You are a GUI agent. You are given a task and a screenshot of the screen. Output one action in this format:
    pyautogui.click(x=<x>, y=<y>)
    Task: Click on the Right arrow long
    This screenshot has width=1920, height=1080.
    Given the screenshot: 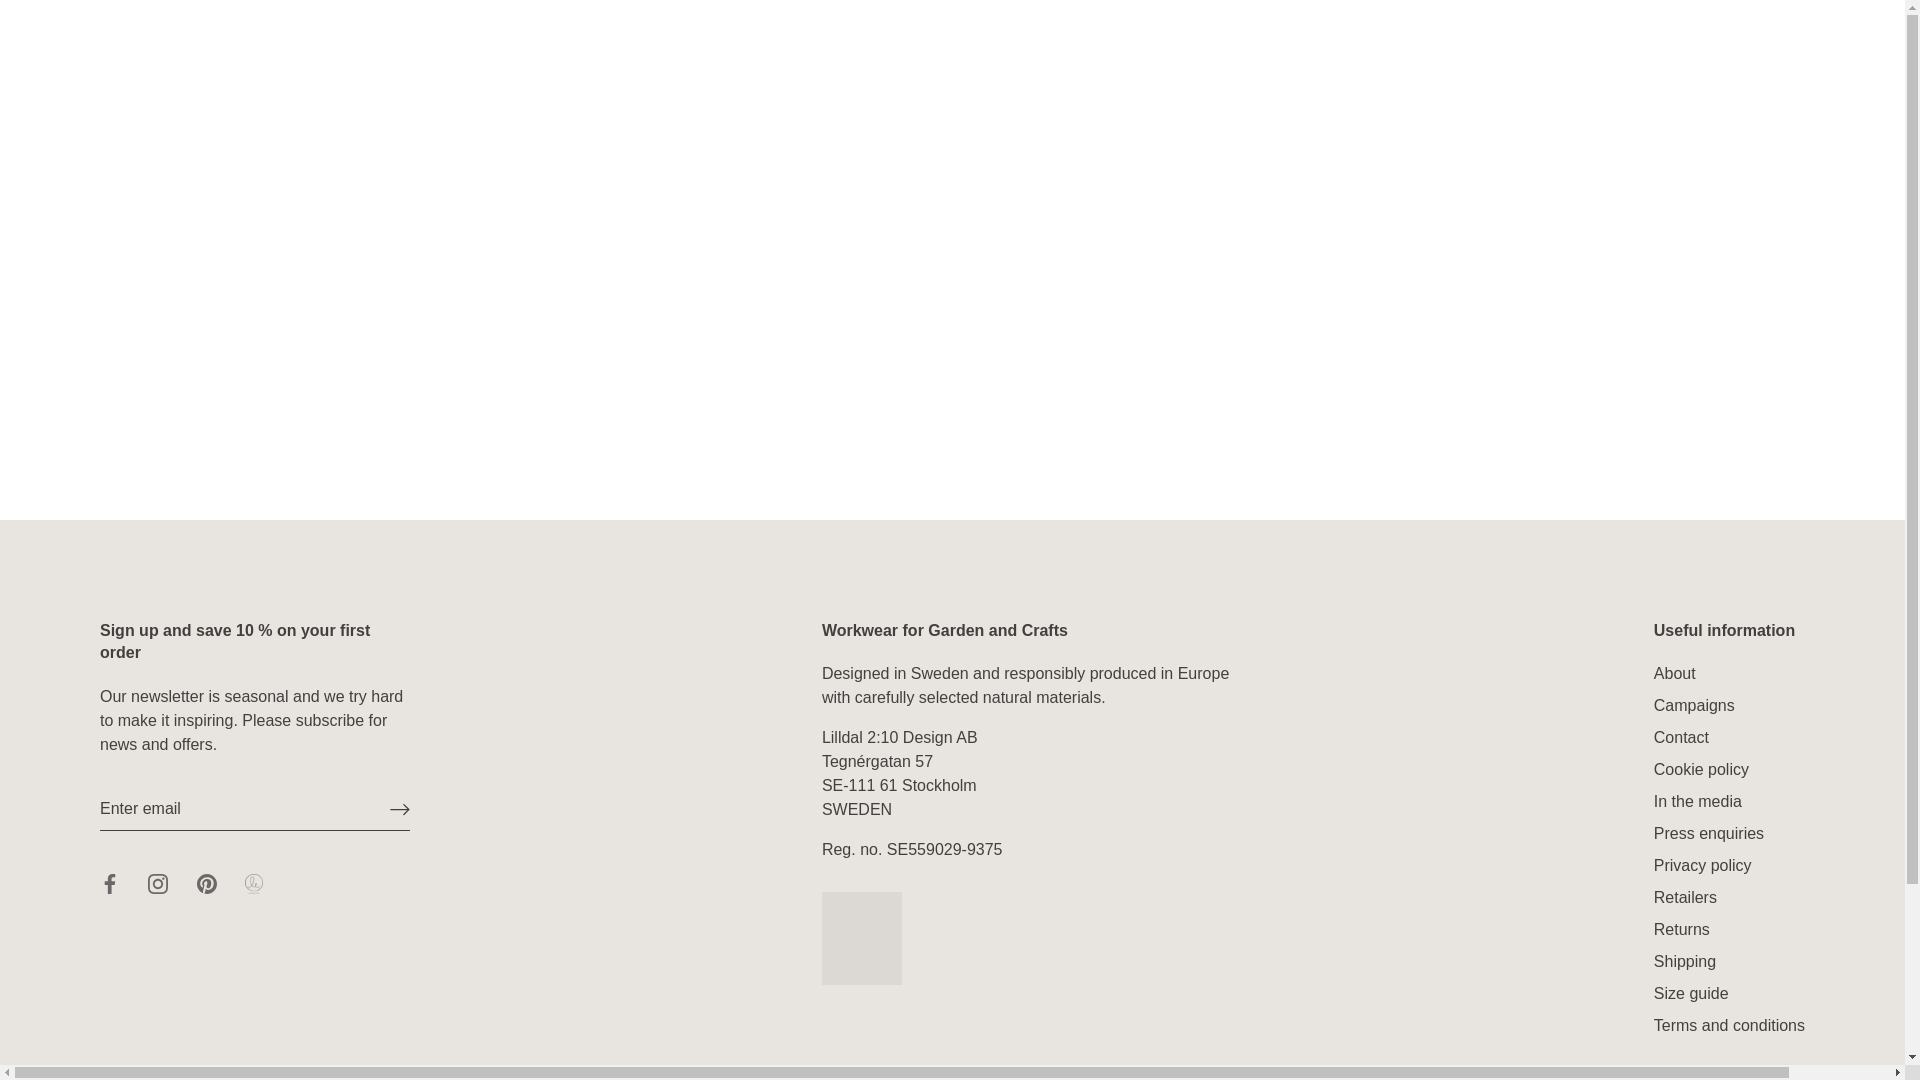 What is the action you would take?
    pyautogui.click(x=400, y=808)
    